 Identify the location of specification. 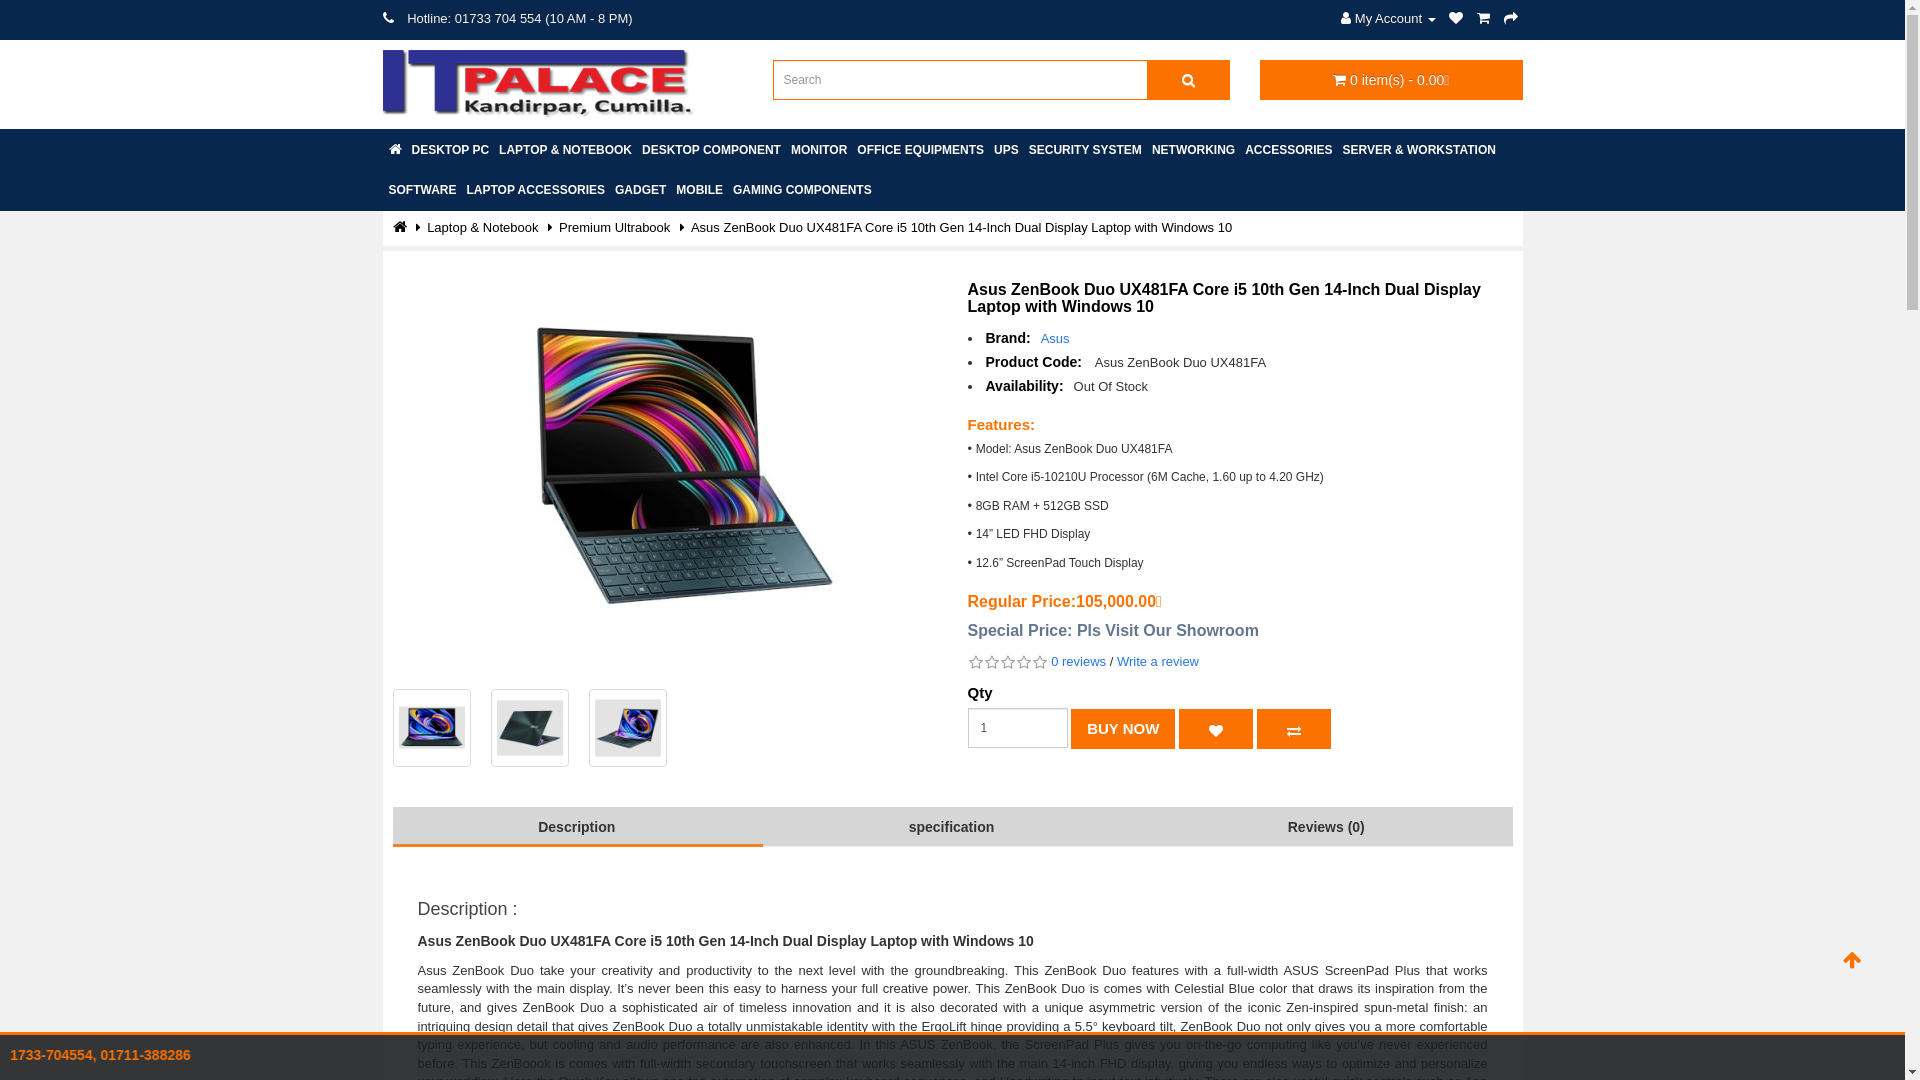
(952, 827).